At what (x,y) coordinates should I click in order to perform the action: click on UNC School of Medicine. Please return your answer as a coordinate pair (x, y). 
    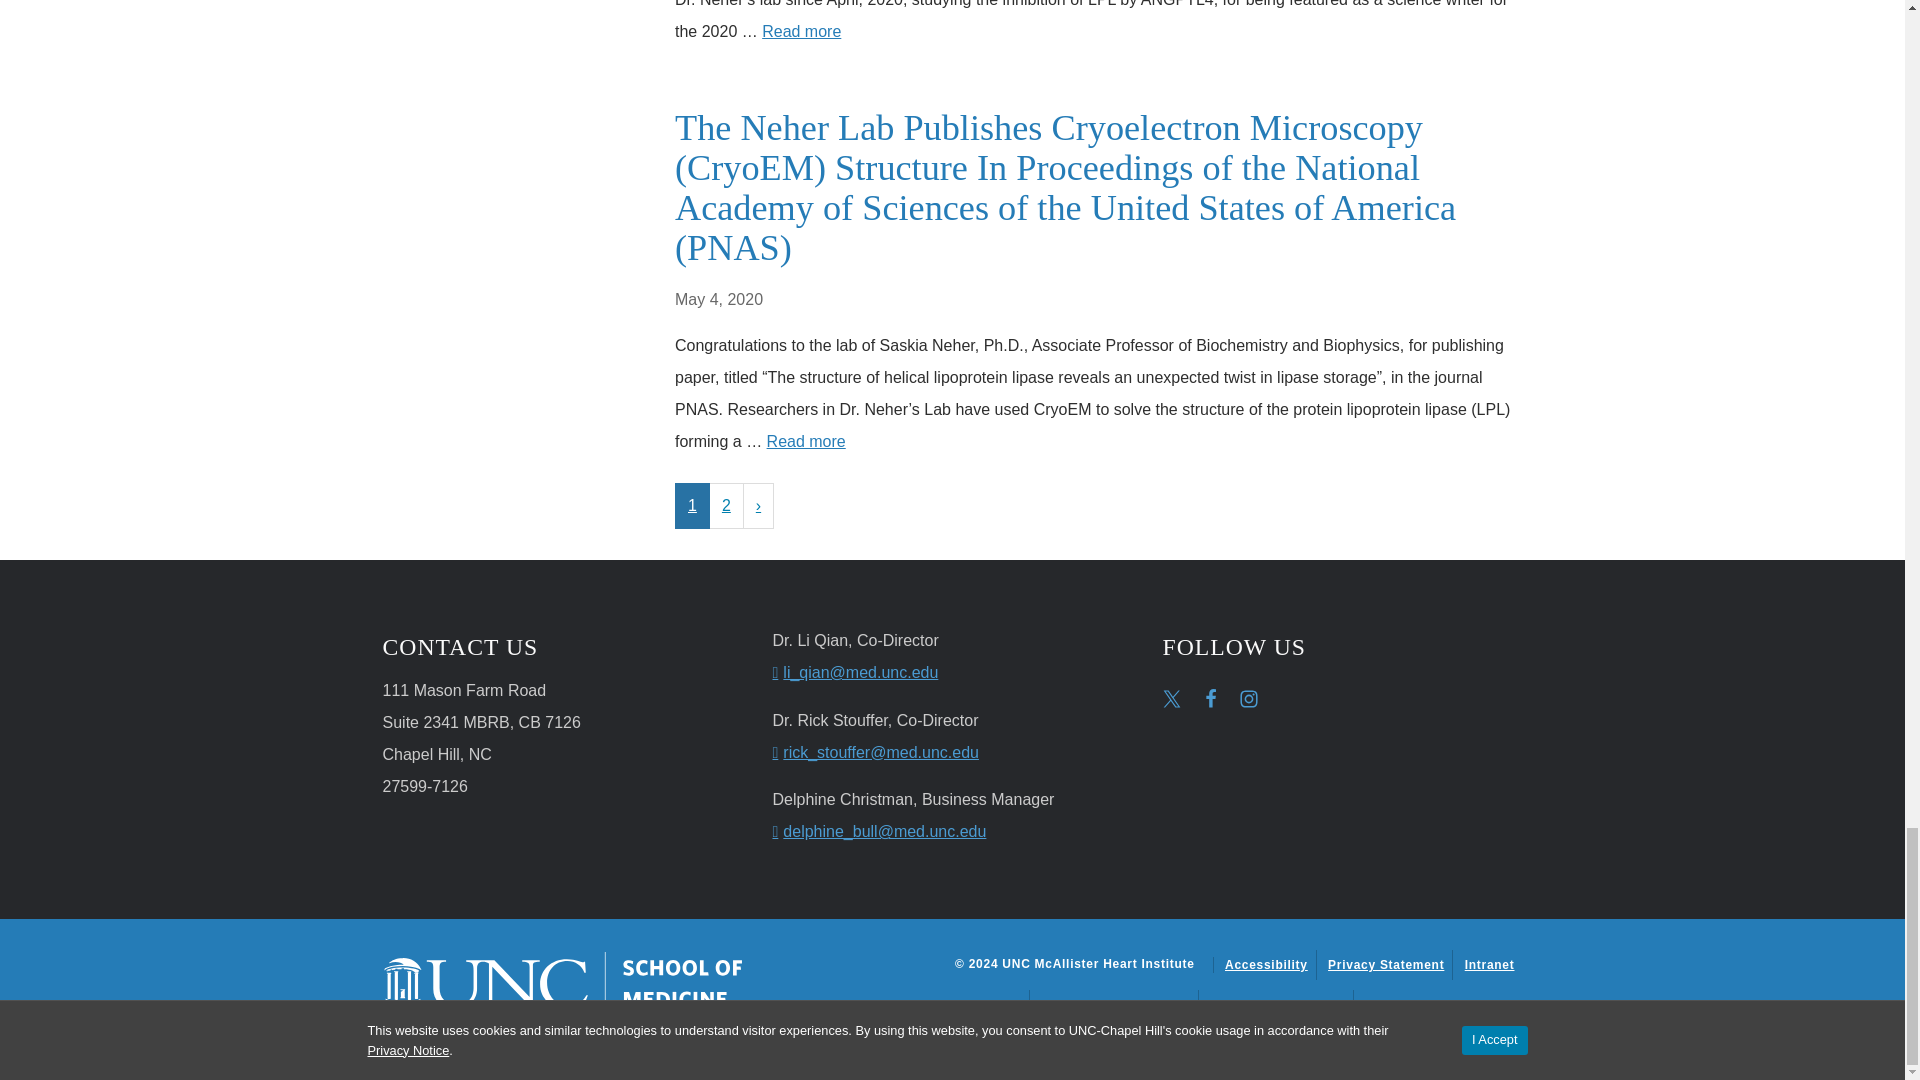
    Looking at the image, I should click on (562, 983).